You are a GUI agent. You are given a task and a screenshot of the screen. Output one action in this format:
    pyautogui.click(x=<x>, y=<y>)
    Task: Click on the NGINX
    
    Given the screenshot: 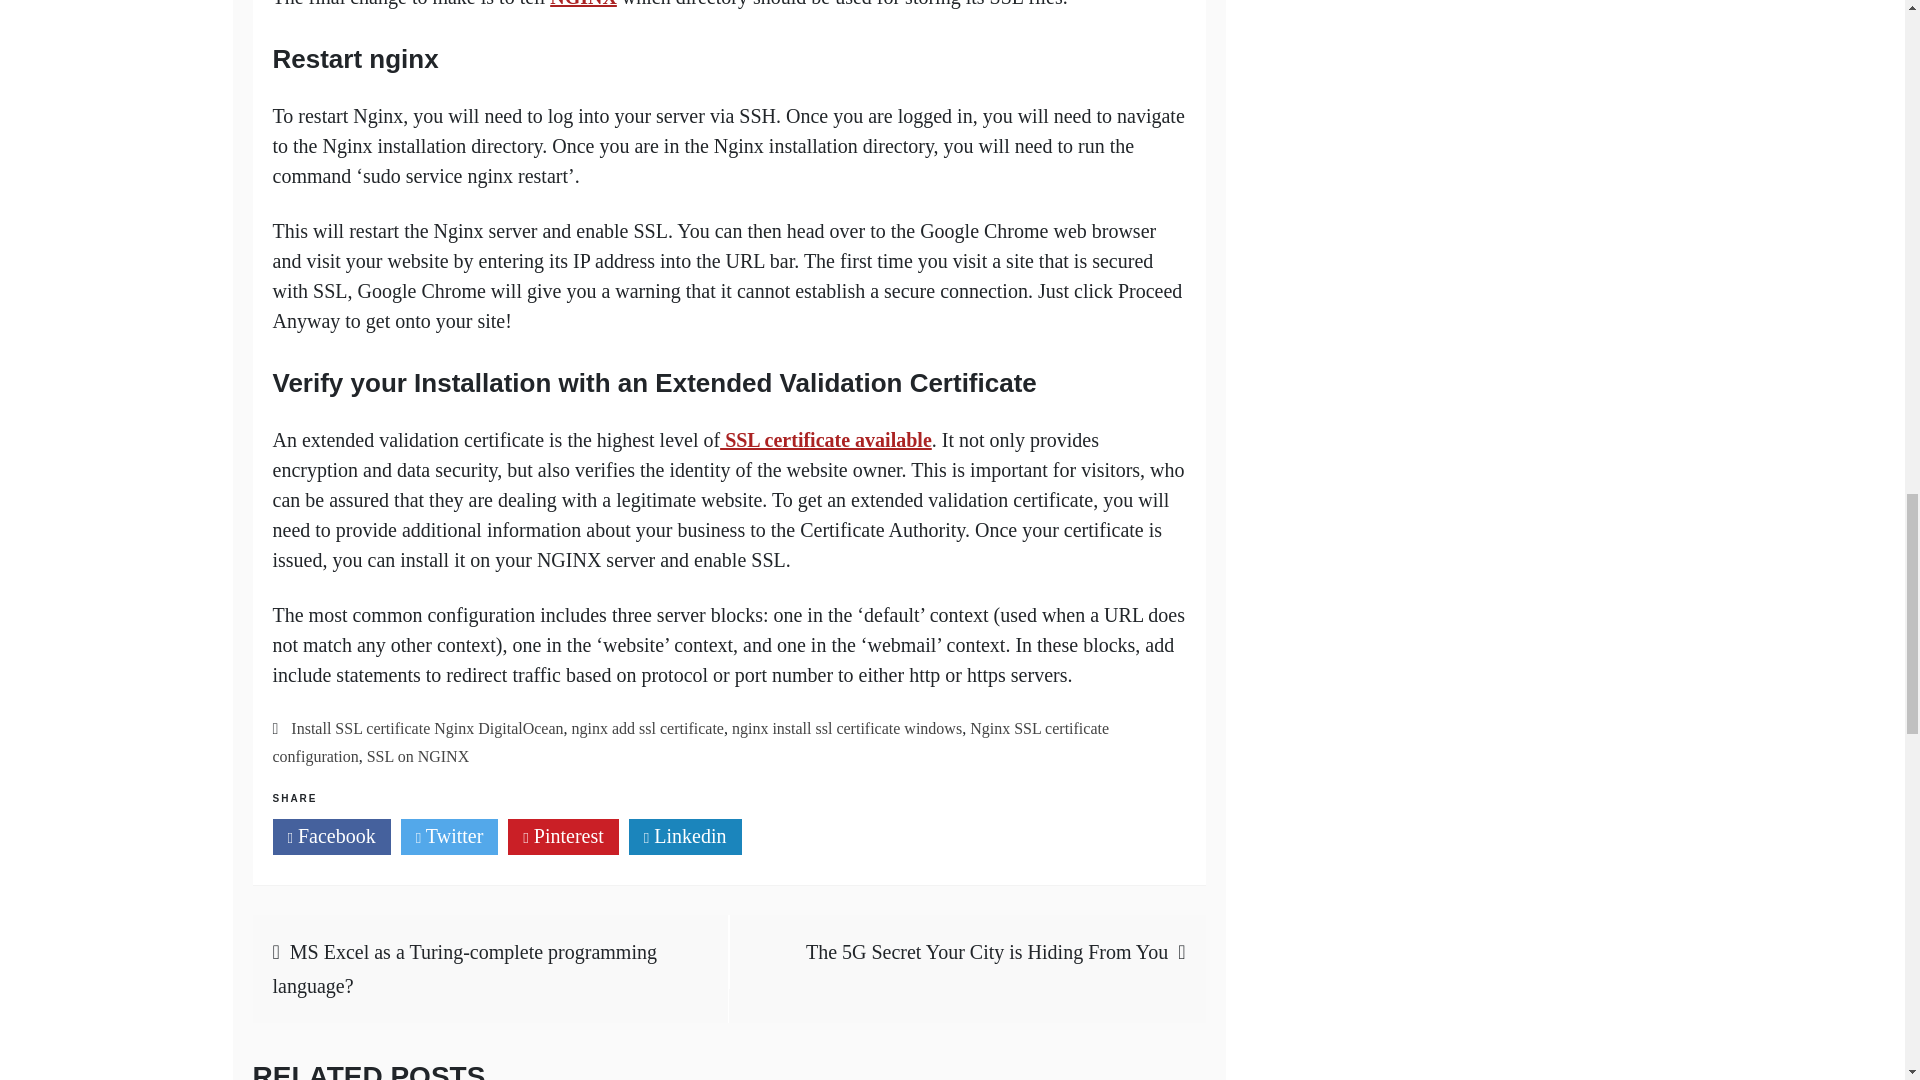 What is the action you would take?
    pyautogui.click(x=582, y=4)
    